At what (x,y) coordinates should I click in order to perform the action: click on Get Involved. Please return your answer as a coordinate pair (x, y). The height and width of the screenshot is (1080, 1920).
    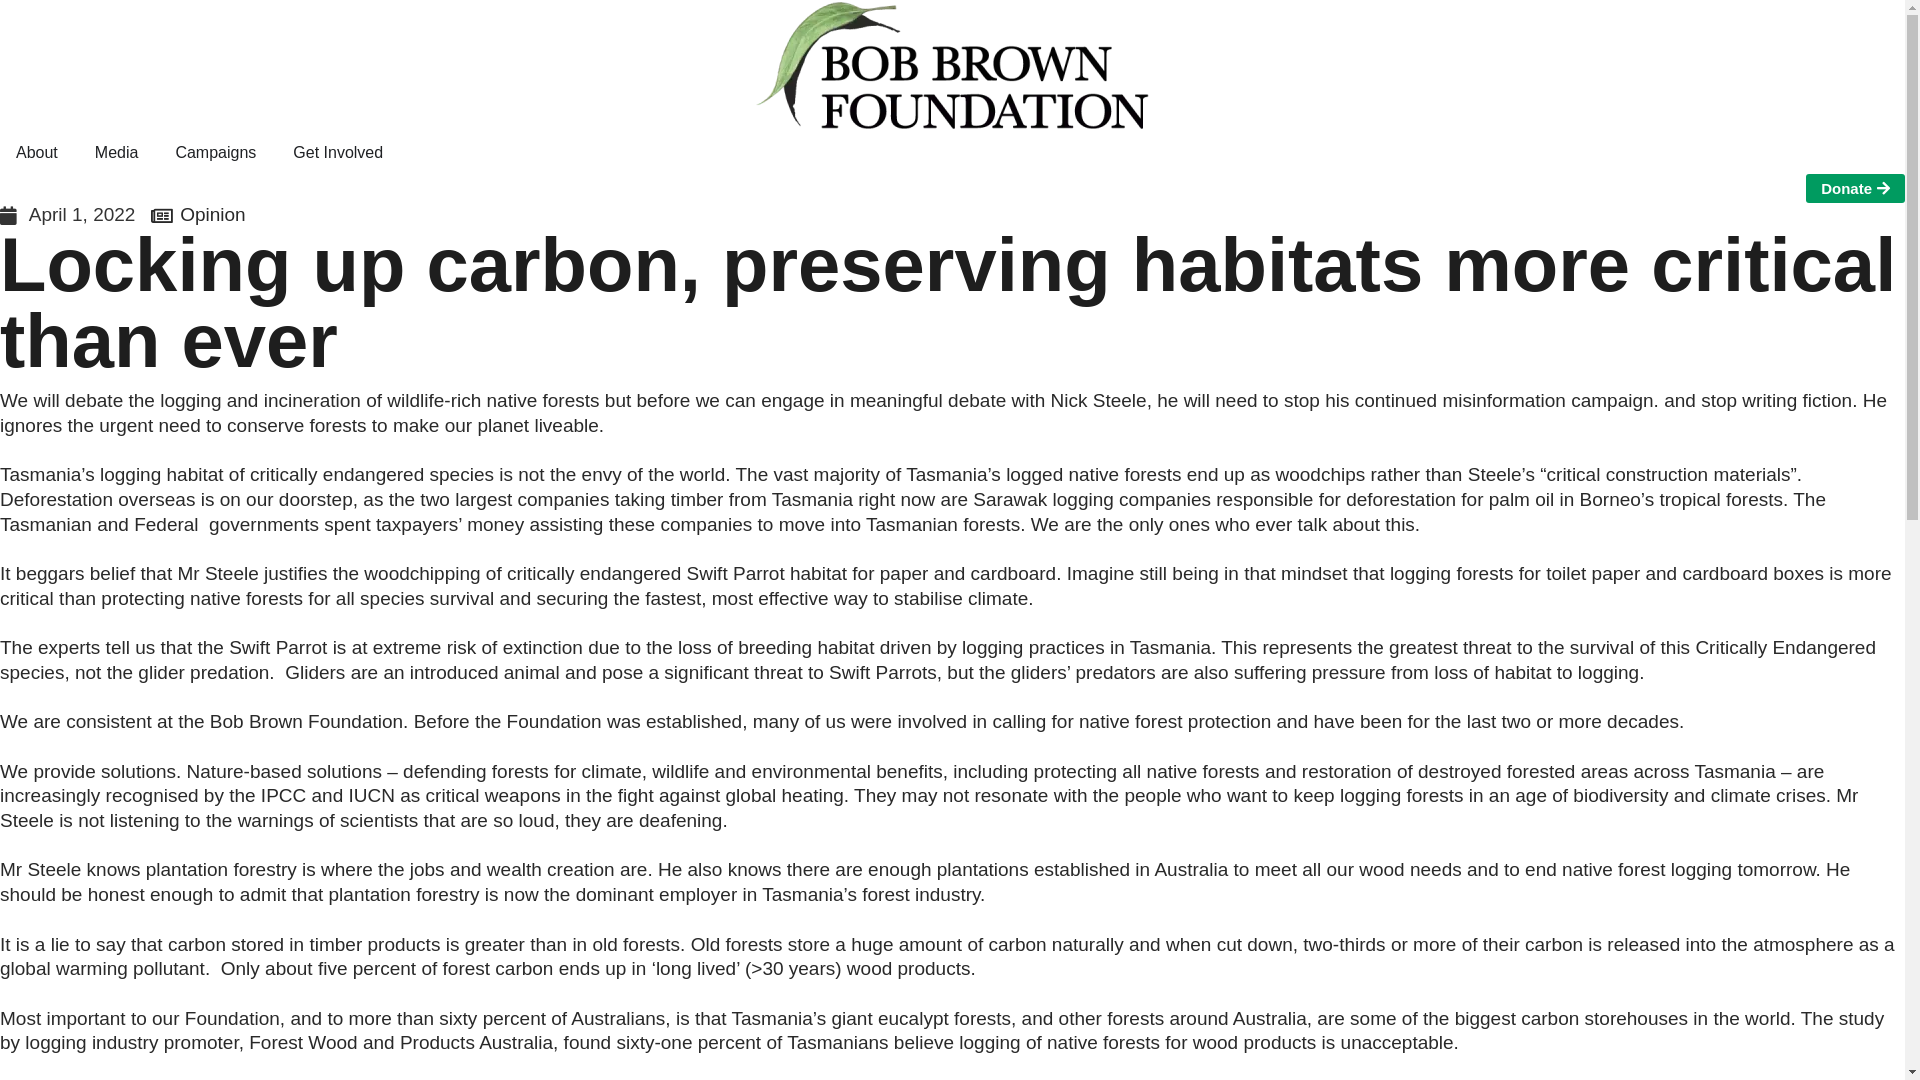
    Looking at the image, I should click on (338, 154).